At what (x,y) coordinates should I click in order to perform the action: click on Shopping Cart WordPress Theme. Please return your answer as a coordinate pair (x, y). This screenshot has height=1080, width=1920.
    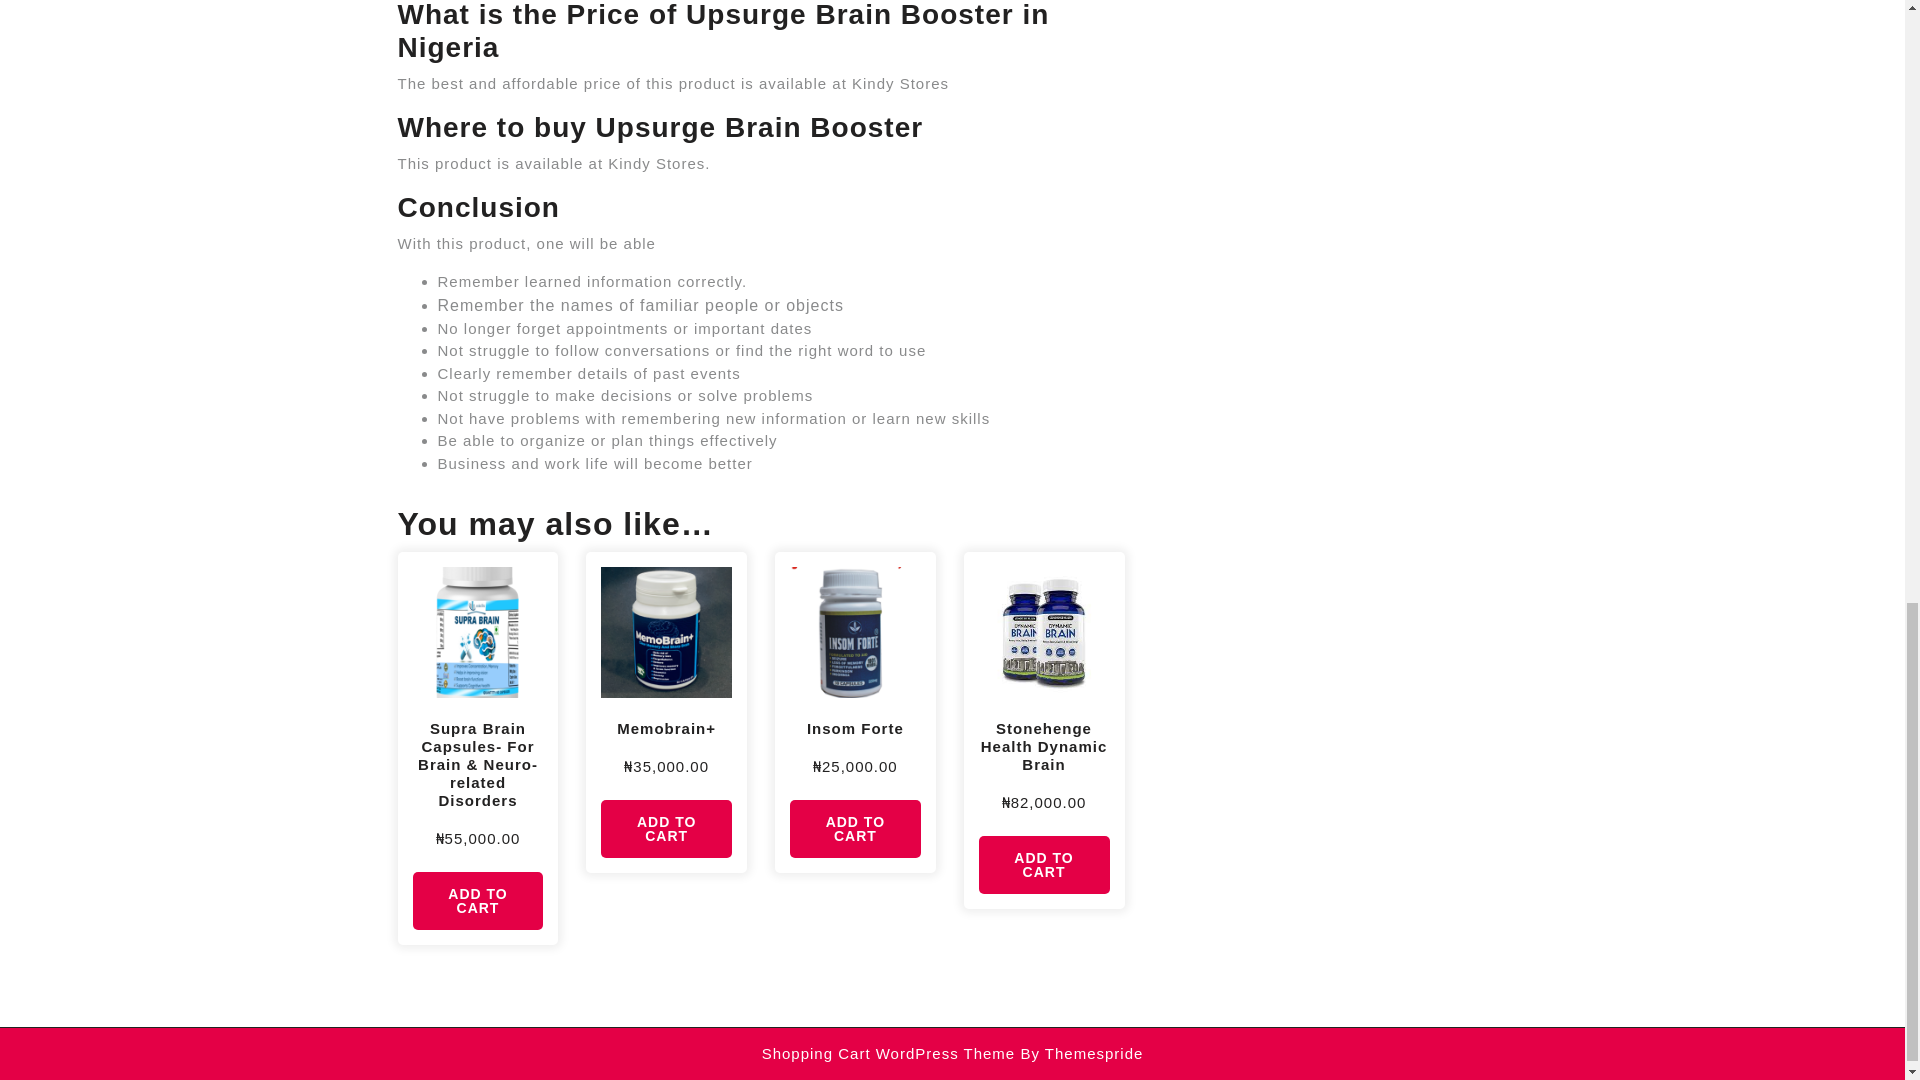
    Looking at the image, I should click on (888, 1053).